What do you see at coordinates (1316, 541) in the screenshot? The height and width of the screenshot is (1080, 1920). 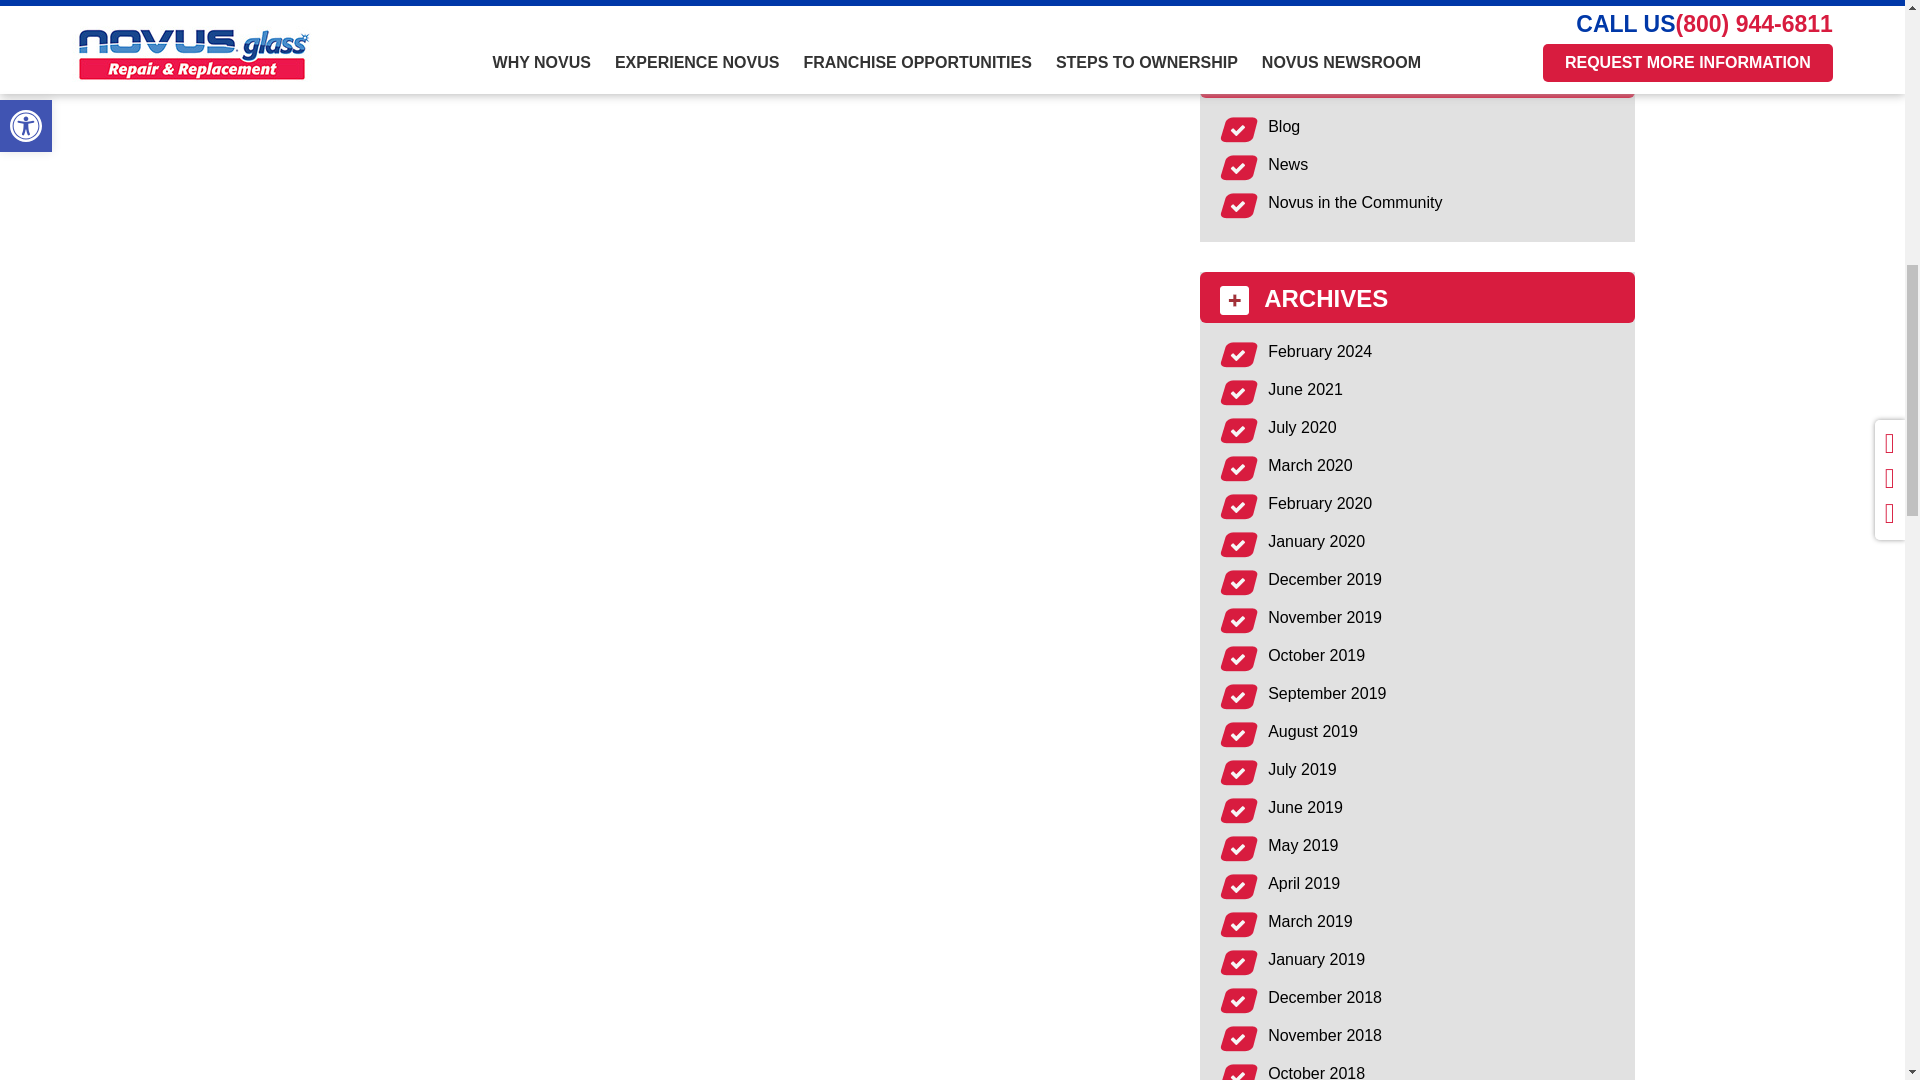 I see `January 2020` at bounding box center [1316, 541].